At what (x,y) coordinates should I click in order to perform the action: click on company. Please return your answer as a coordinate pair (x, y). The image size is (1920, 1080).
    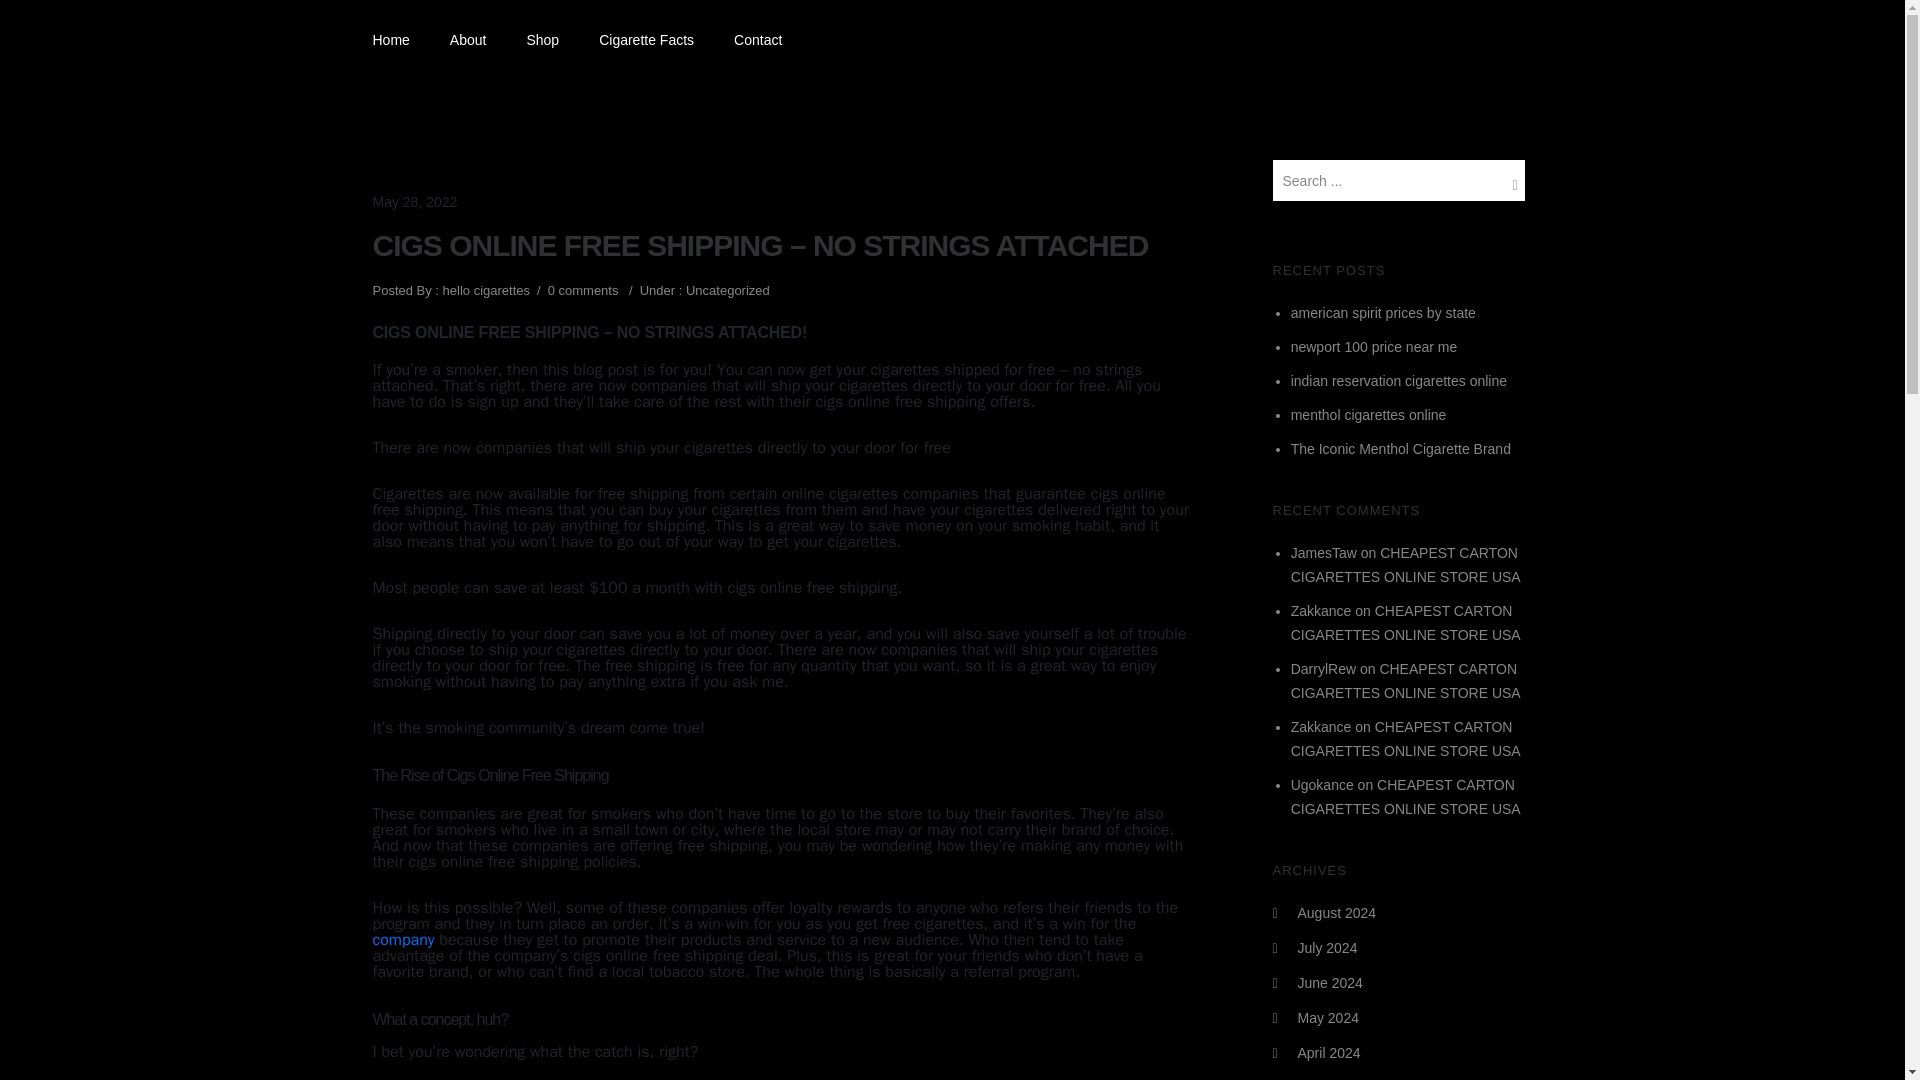
    Looking at the image, I should click on (402, 940).